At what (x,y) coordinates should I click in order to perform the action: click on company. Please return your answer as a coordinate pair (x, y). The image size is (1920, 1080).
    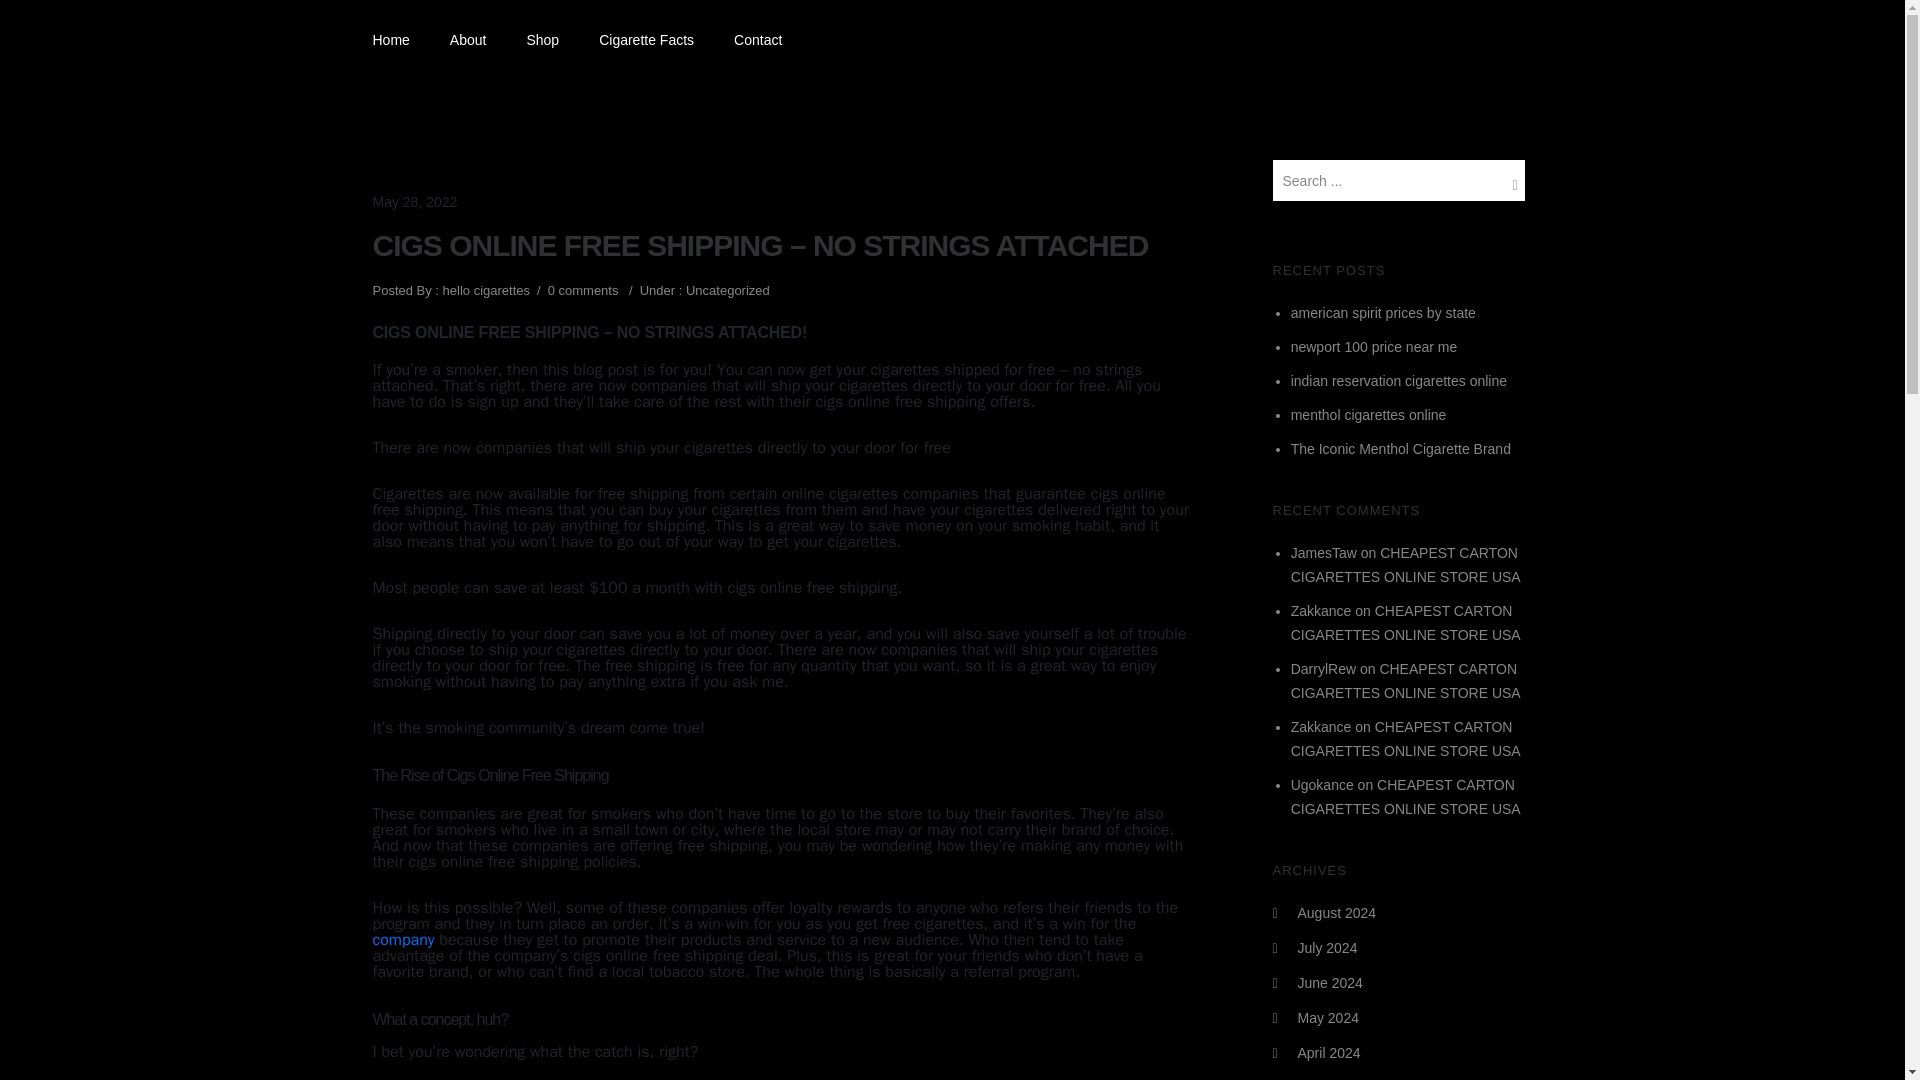
    Looking at the image, I should click on (402, 940).